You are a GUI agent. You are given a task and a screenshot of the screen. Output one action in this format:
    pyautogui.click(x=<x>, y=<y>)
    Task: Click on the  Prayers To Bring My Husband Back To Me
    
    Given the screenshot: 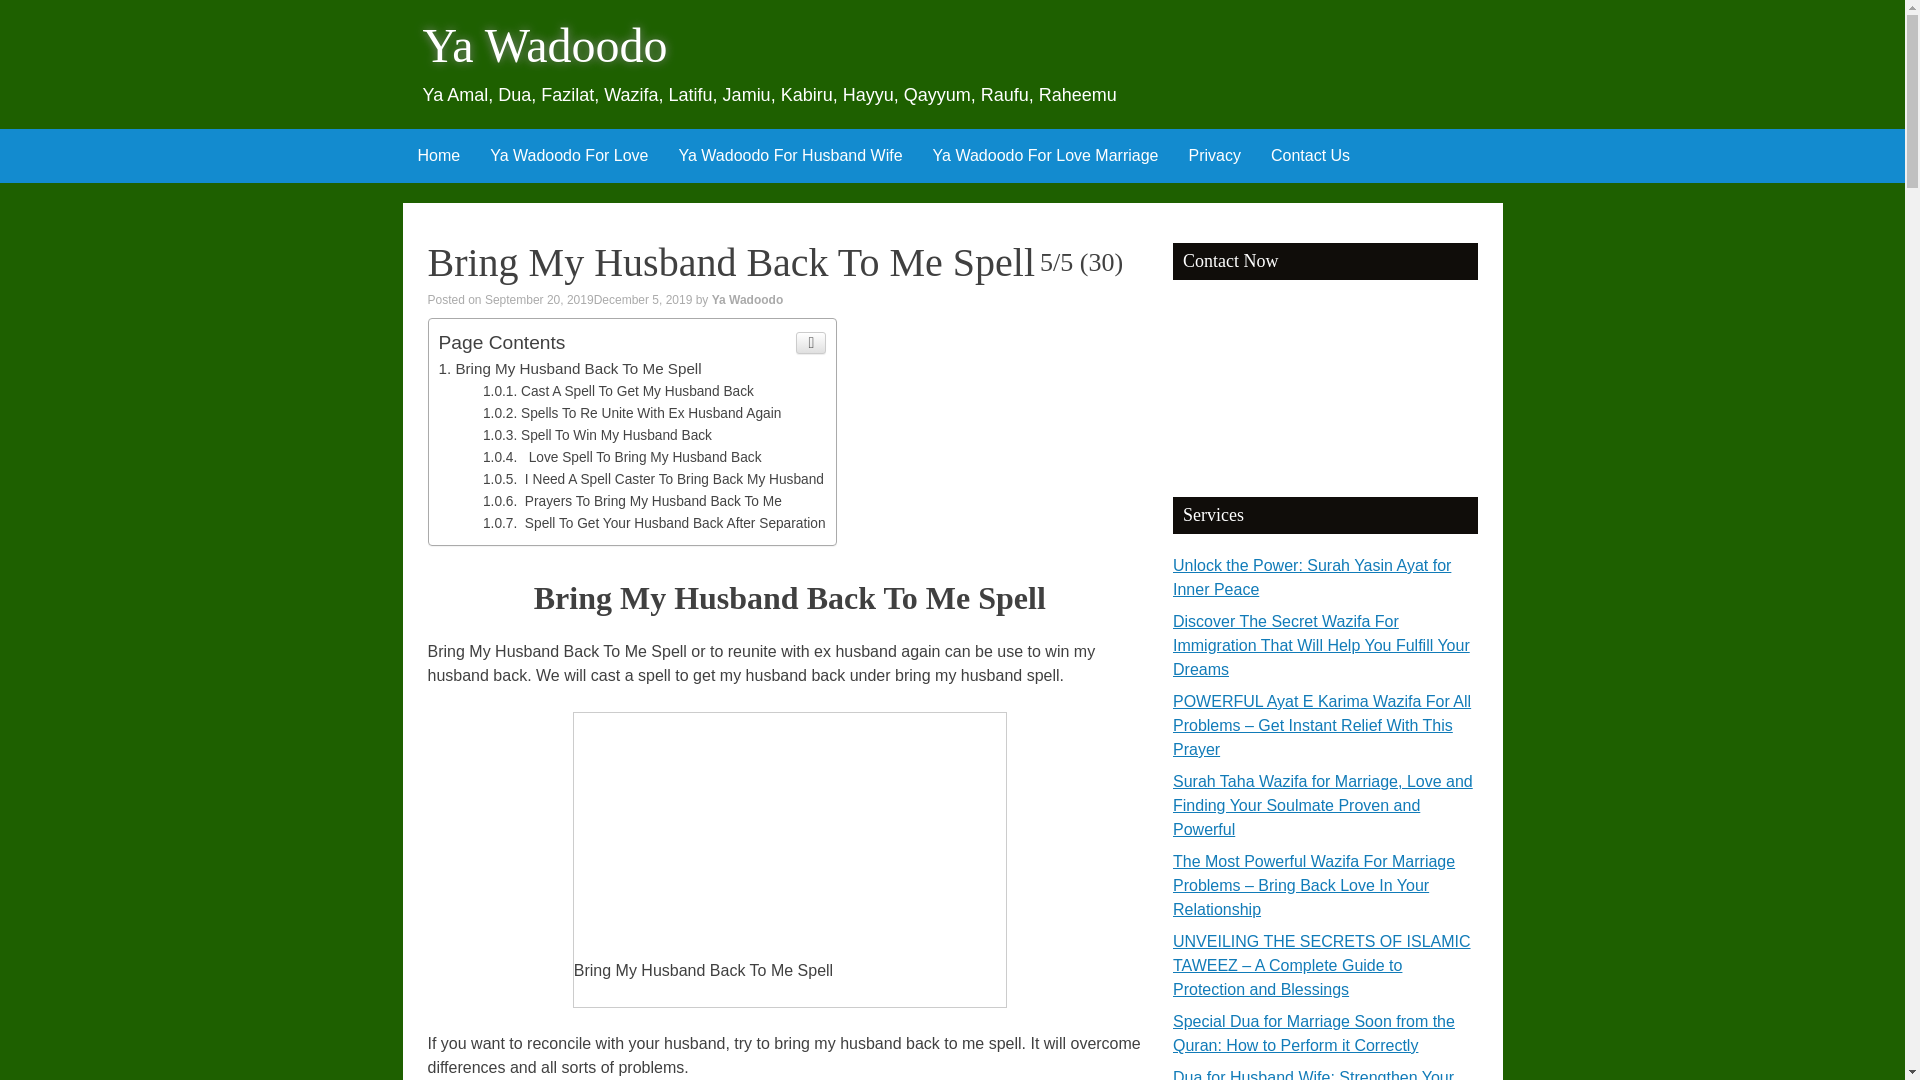 What is the action you would take?
    pyautogui.click(x=632, y=500)
    